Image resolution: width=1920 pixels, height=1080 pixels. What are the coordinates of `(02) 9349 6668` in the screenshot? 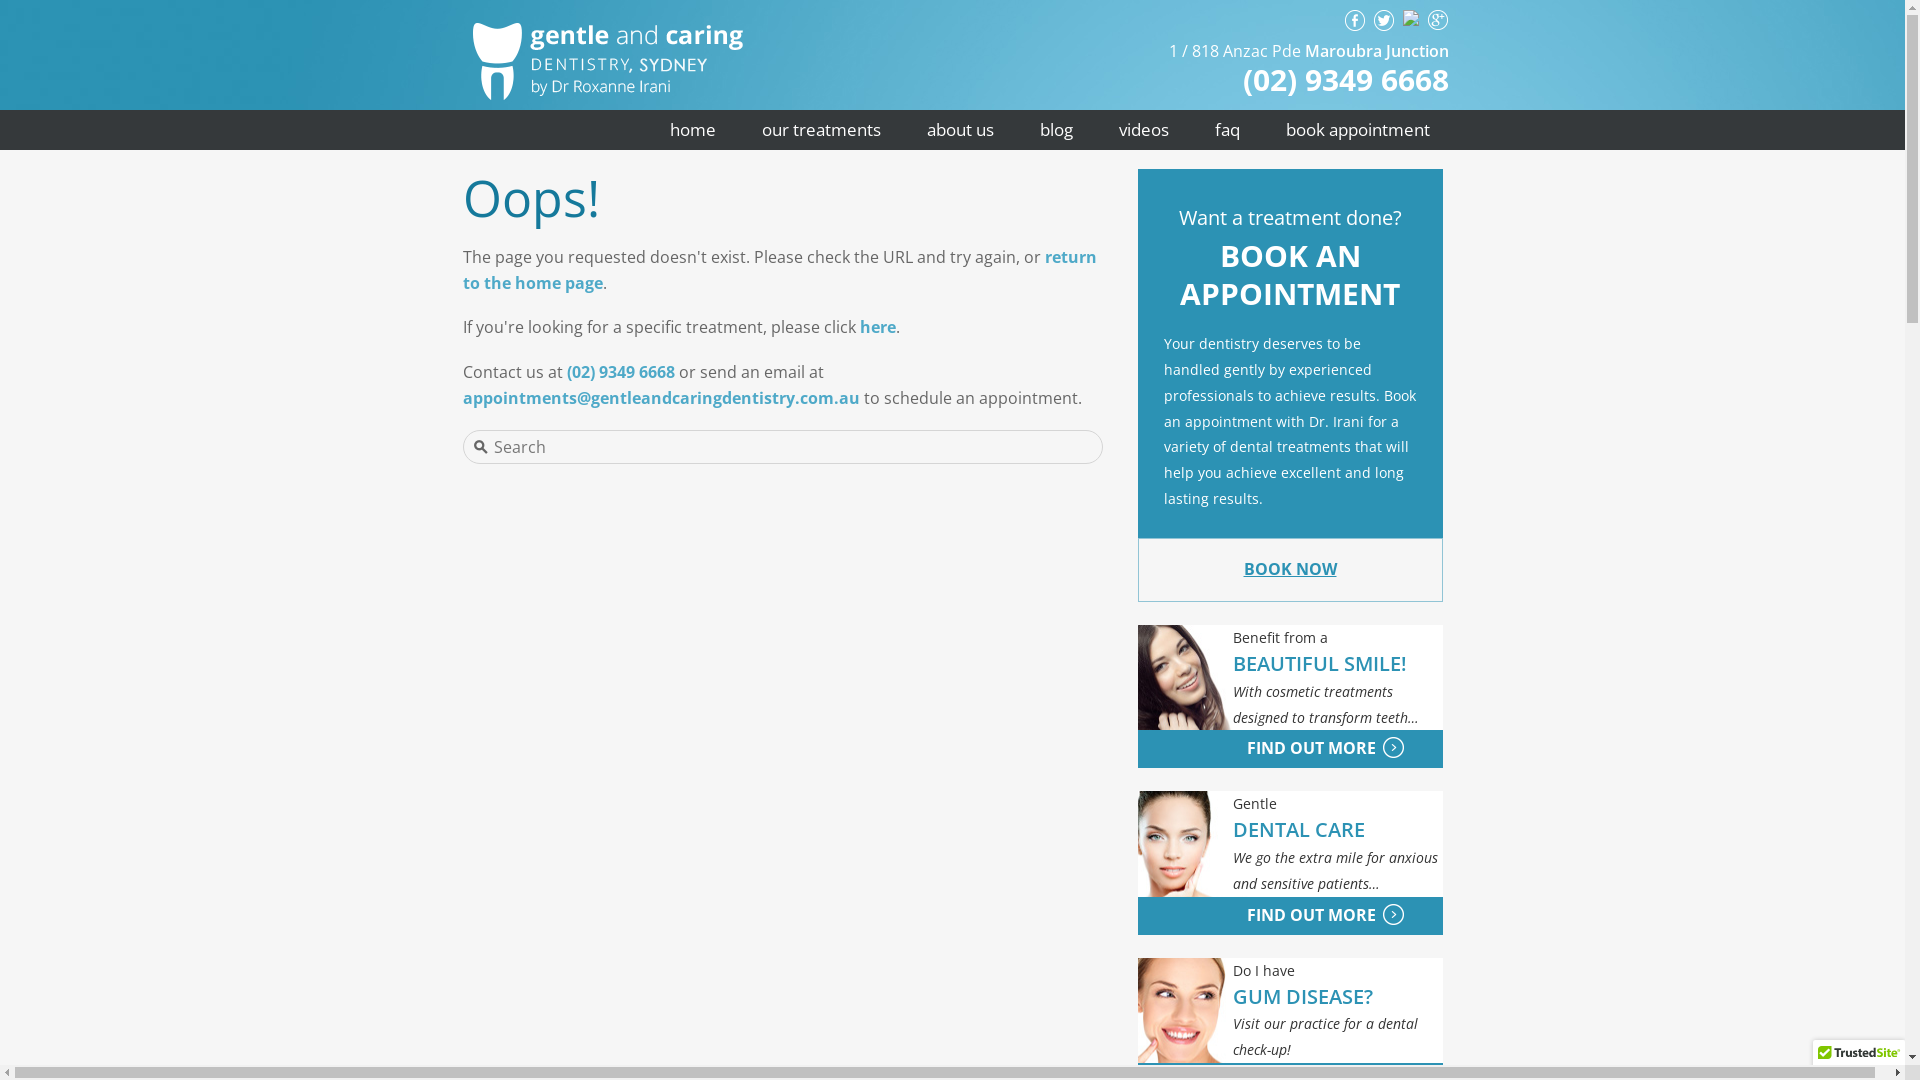 It's located at (1346, 80).